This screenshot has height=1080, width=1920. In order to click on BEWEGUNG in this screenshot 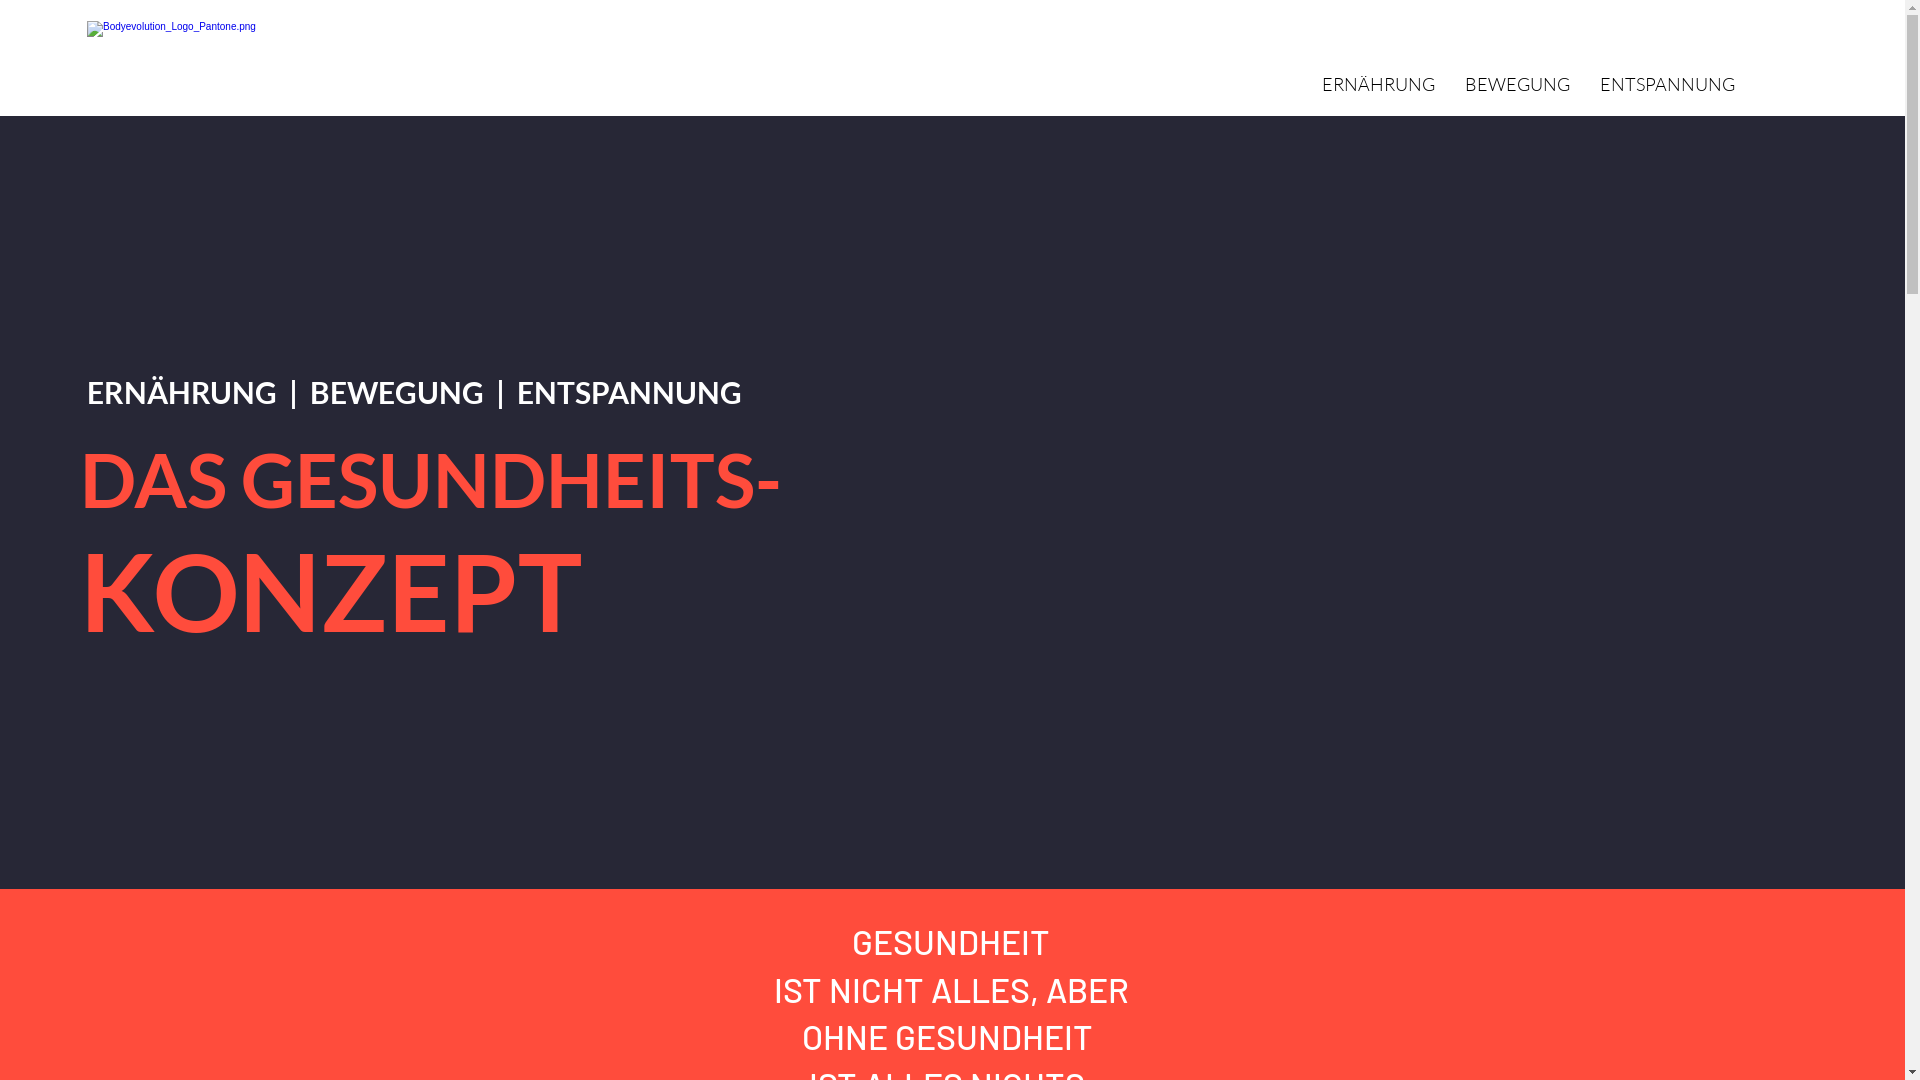, I will do `click(1518, 84)`.